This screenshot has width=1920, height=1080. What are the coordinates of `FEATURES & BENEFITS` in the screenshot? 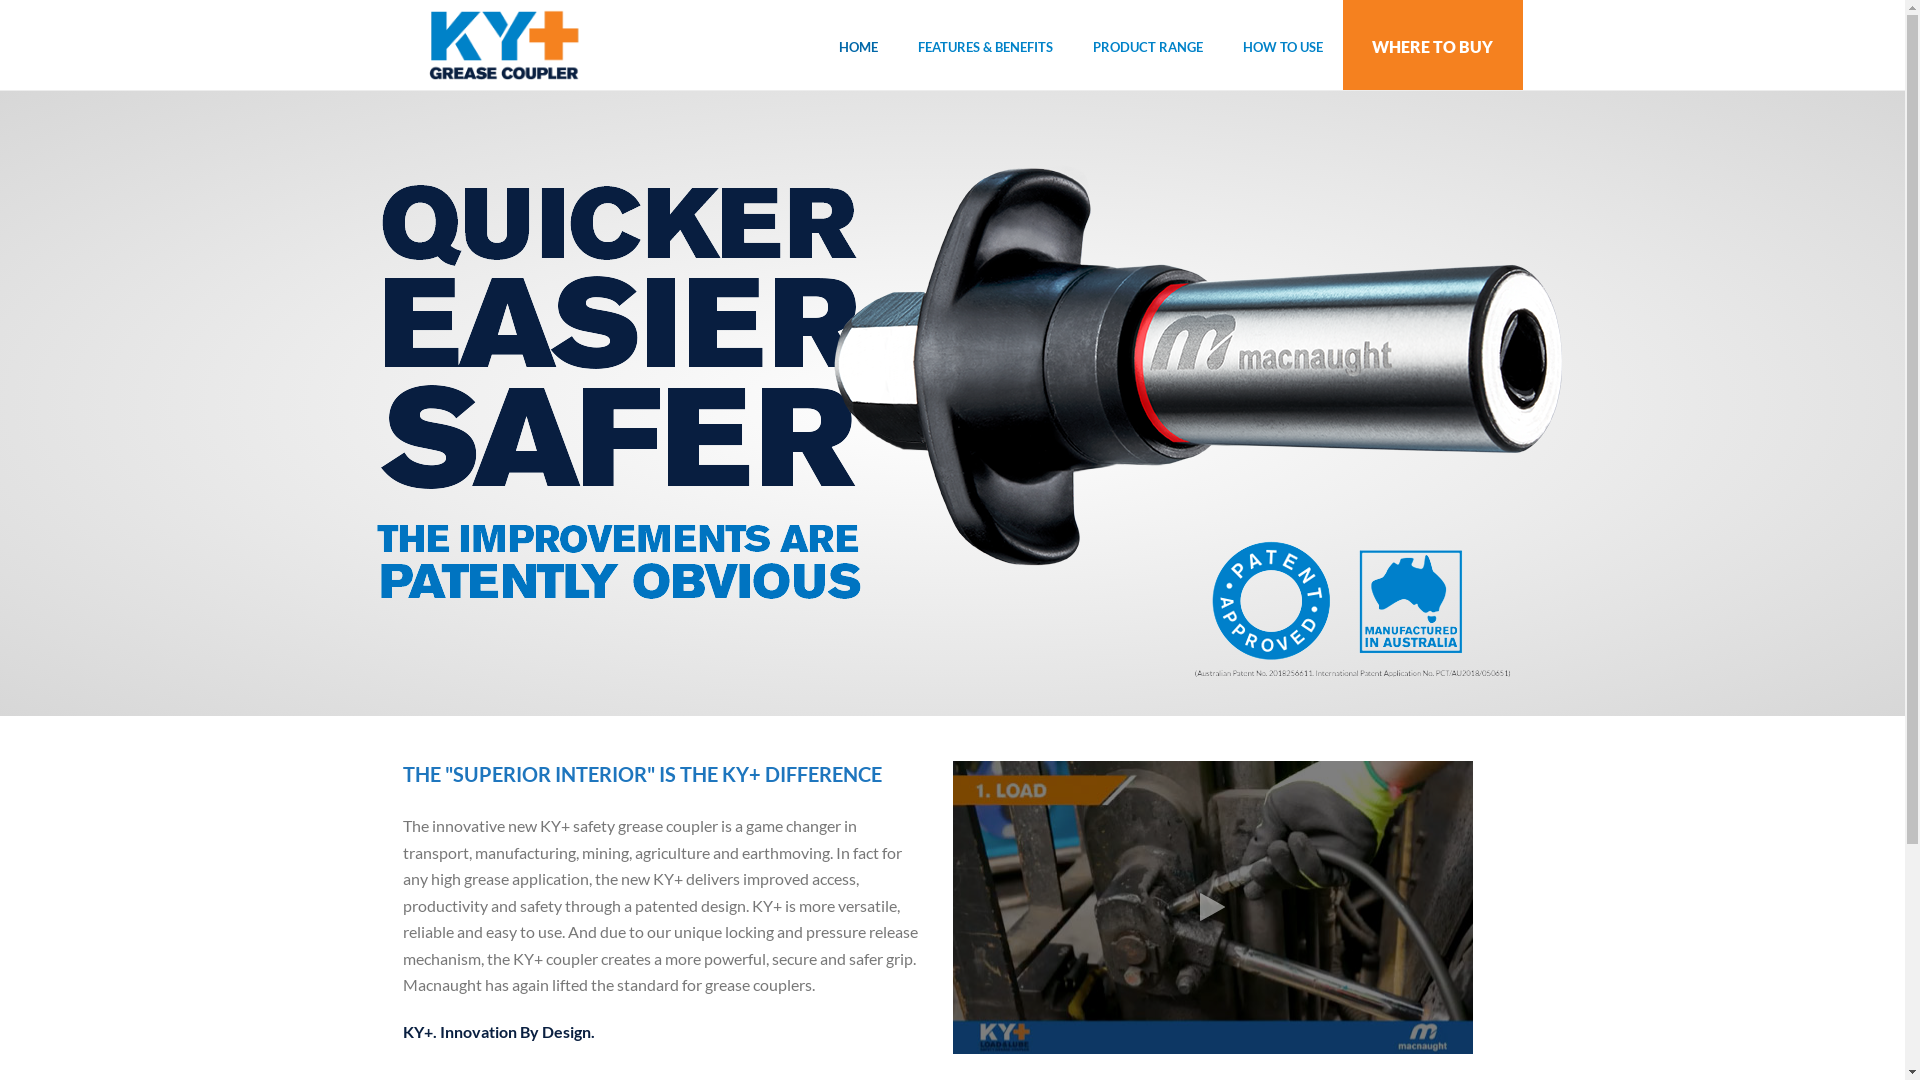 It's located at (986, 45).